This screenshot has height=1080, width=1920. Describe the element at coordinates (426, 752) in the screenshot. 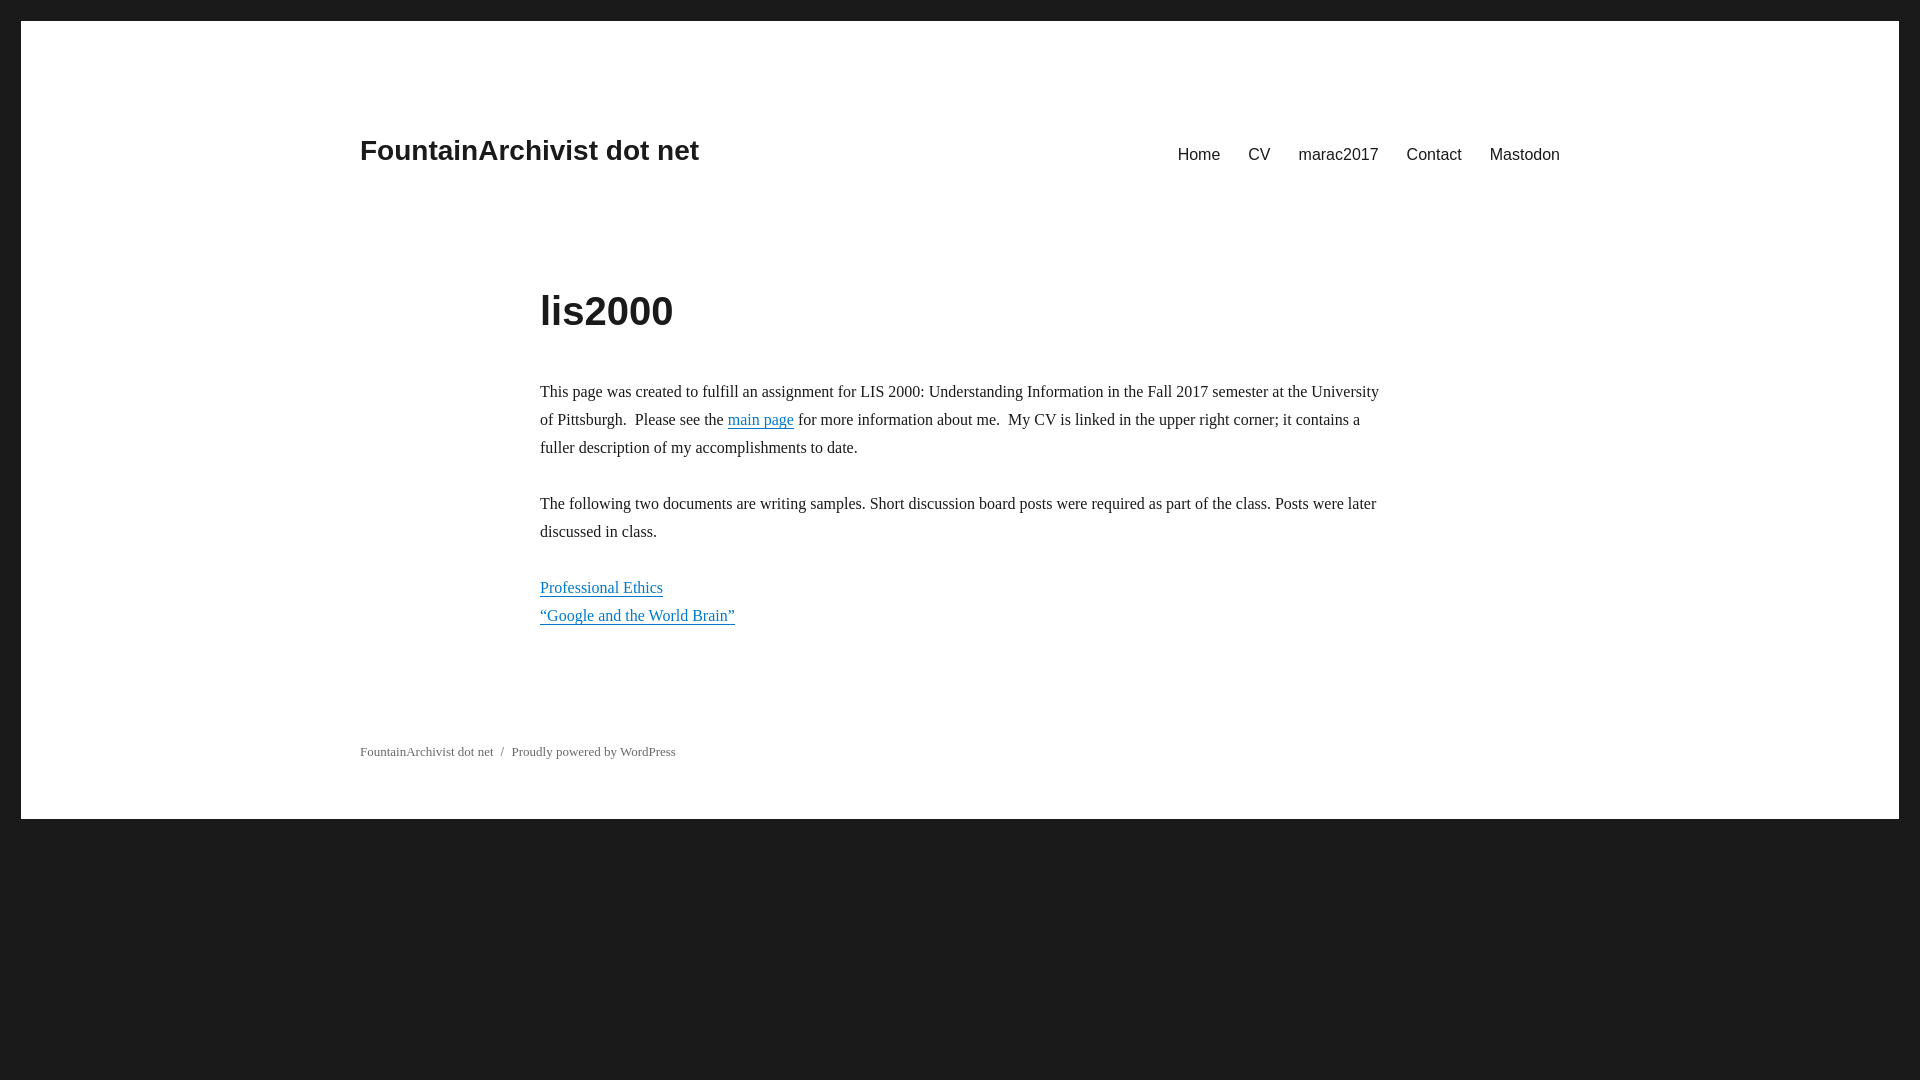

I see `FountainArchivist dot net` at that location.